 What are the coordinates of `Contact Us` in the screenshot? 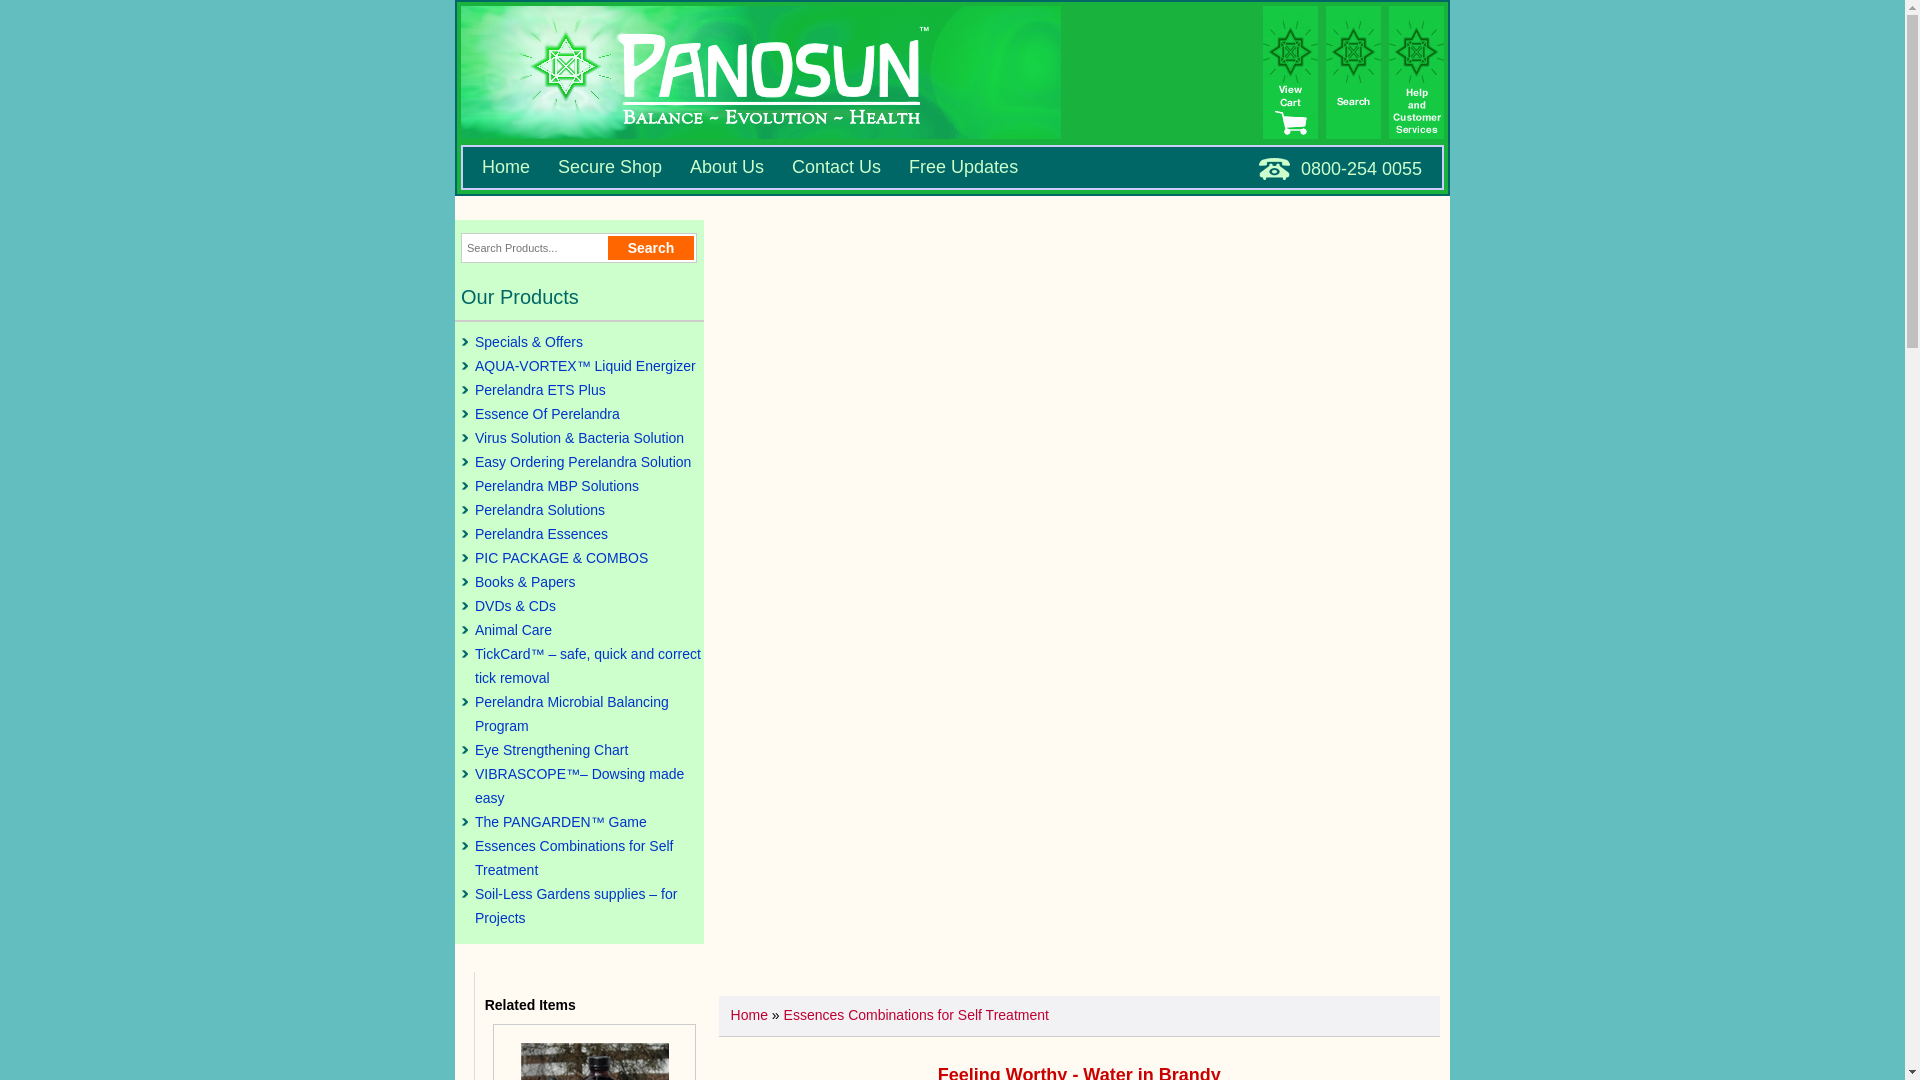 It's located at (836, 167).